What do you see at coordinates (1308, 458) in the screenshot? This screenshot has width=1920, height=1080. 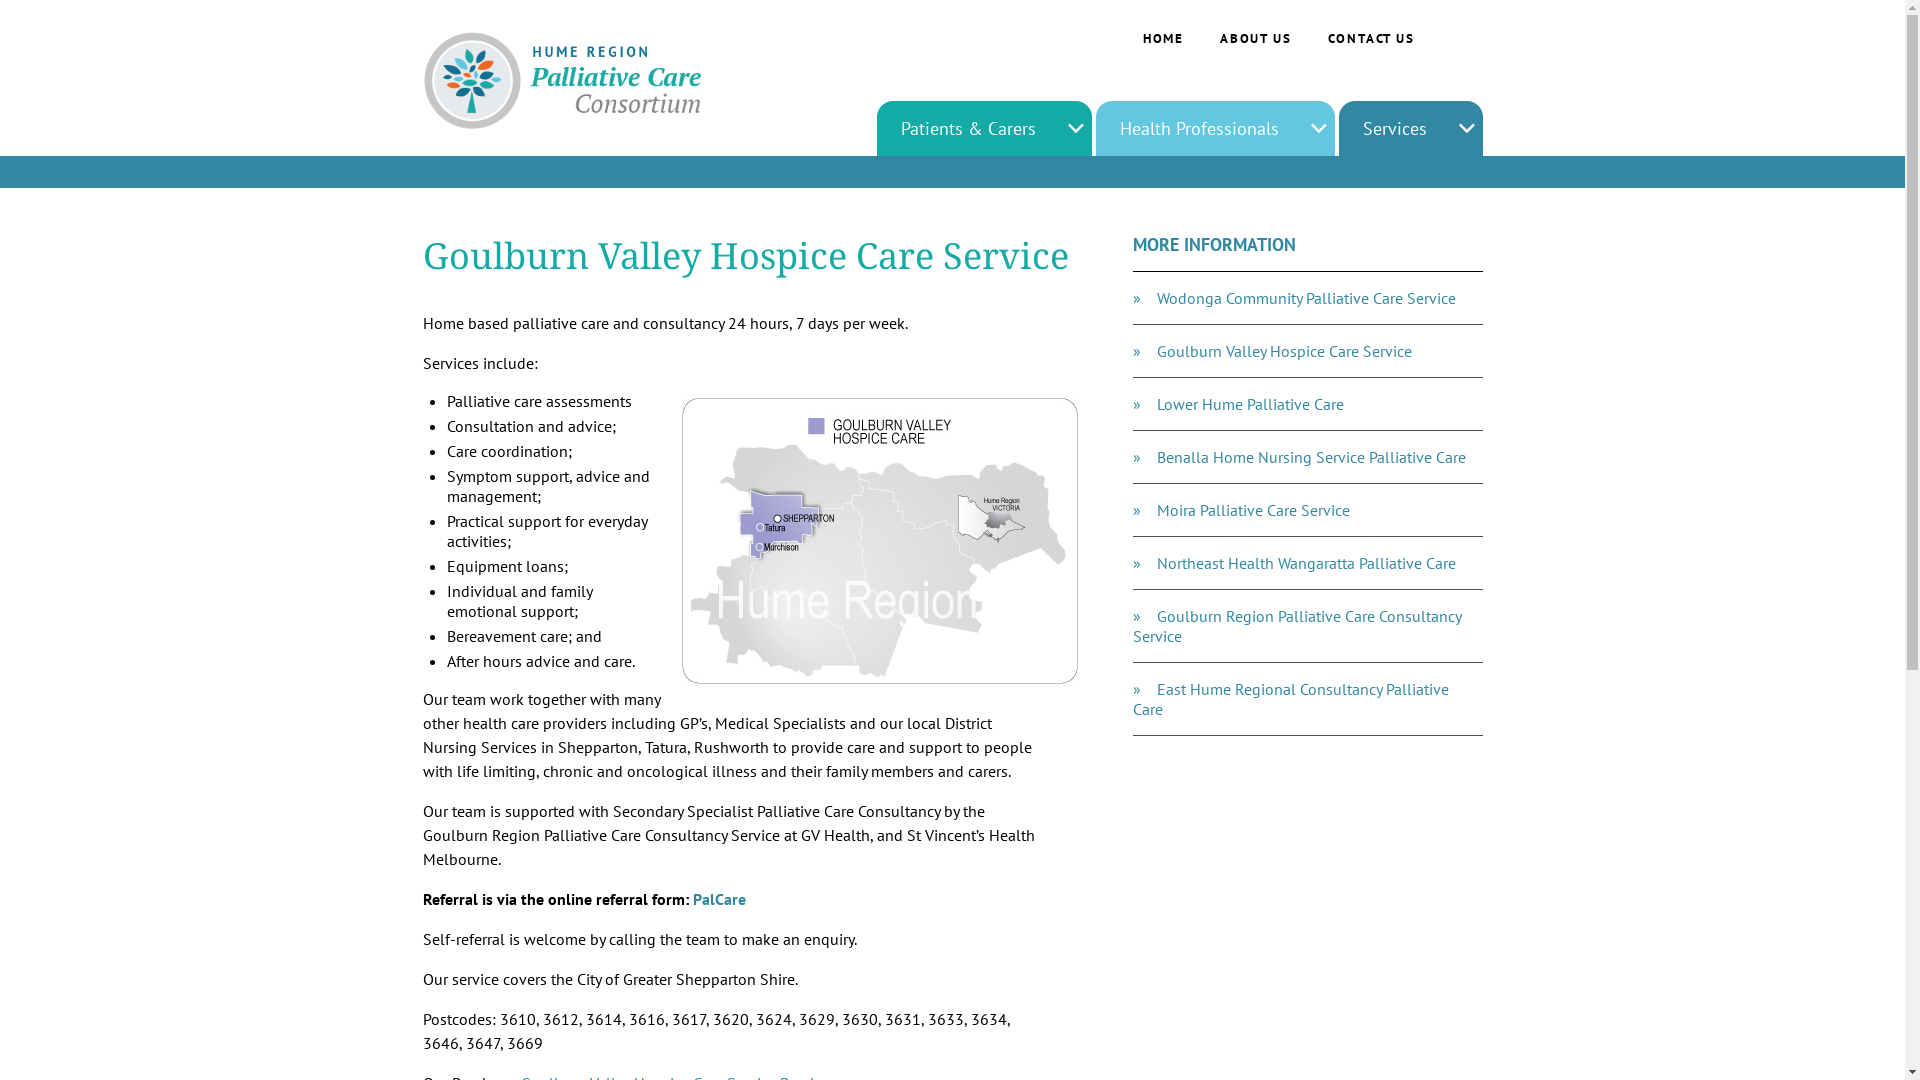 I see `Benalla Home Nursing Service Palliative Care` at bounding box center [1308, 458].